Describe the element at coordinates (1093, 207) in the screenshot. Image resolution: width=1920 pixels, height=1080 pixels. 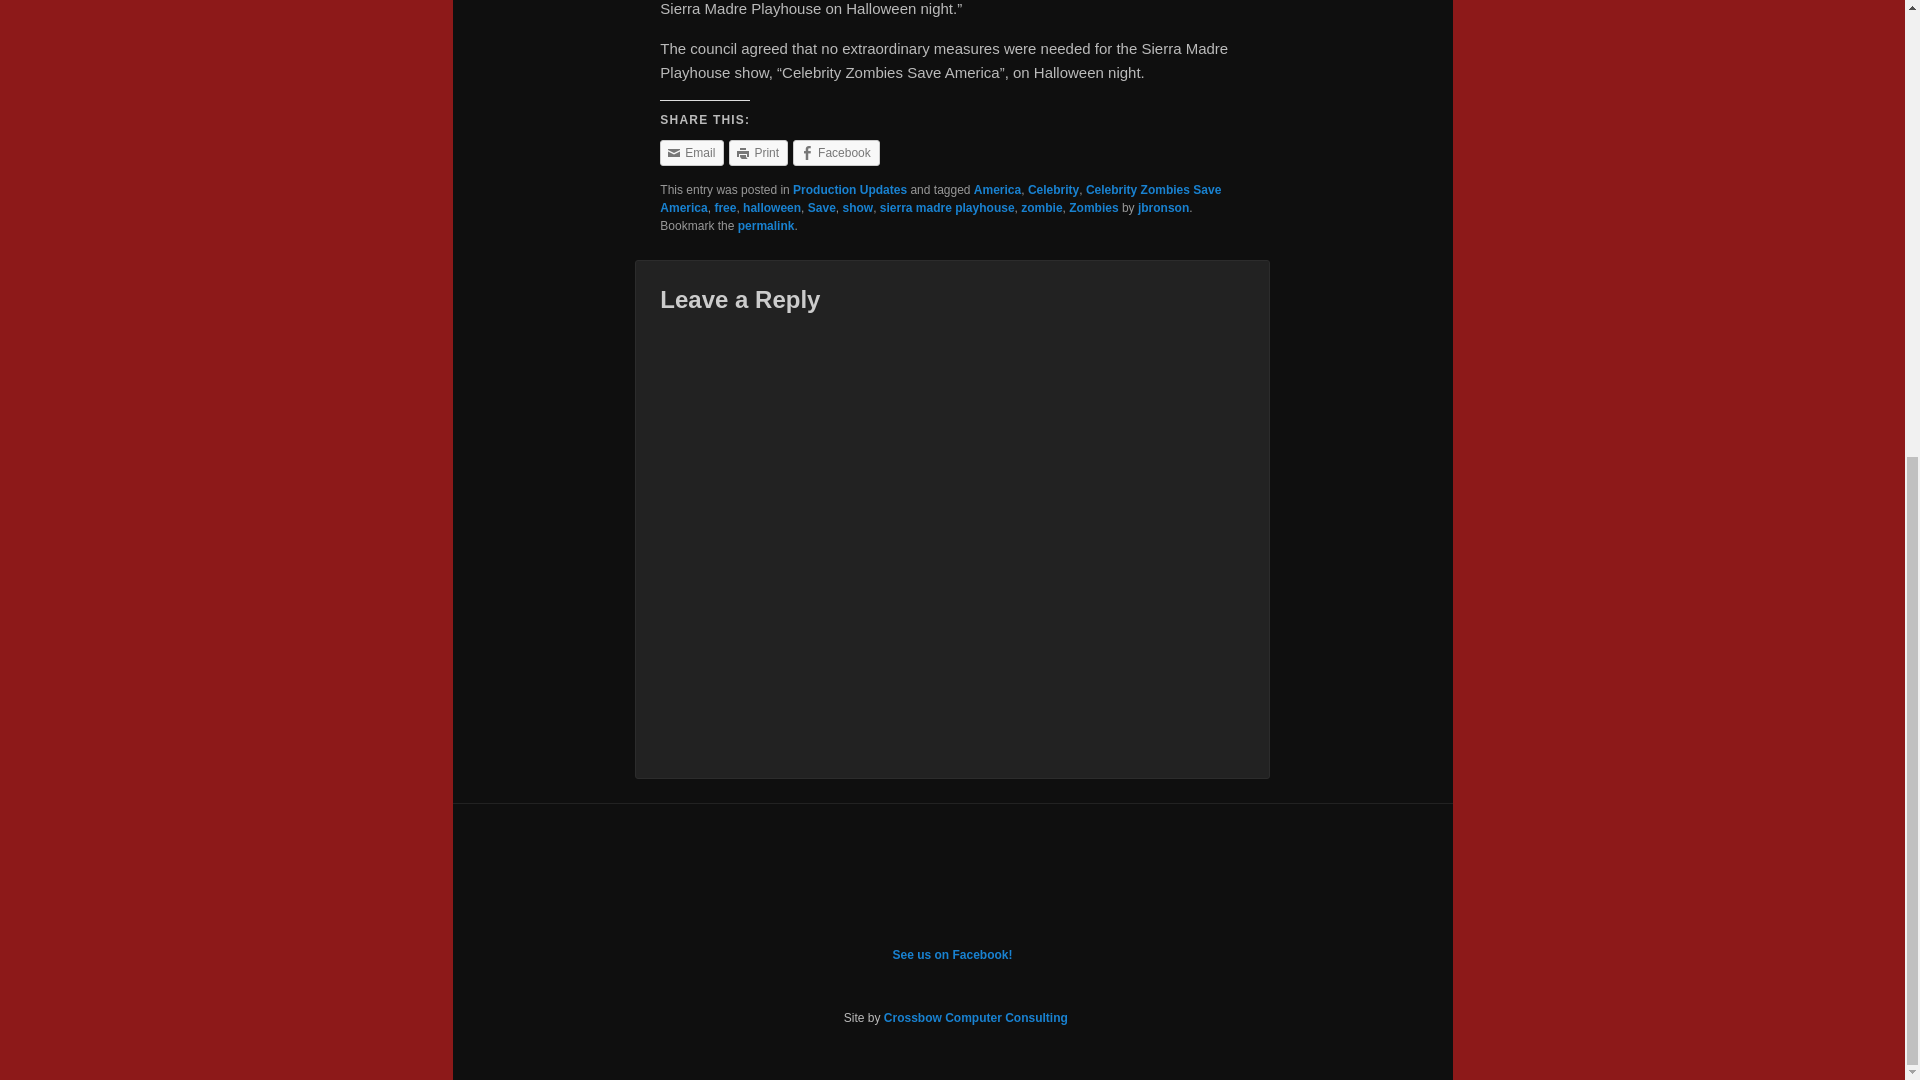
I see `Zombies` at that location.